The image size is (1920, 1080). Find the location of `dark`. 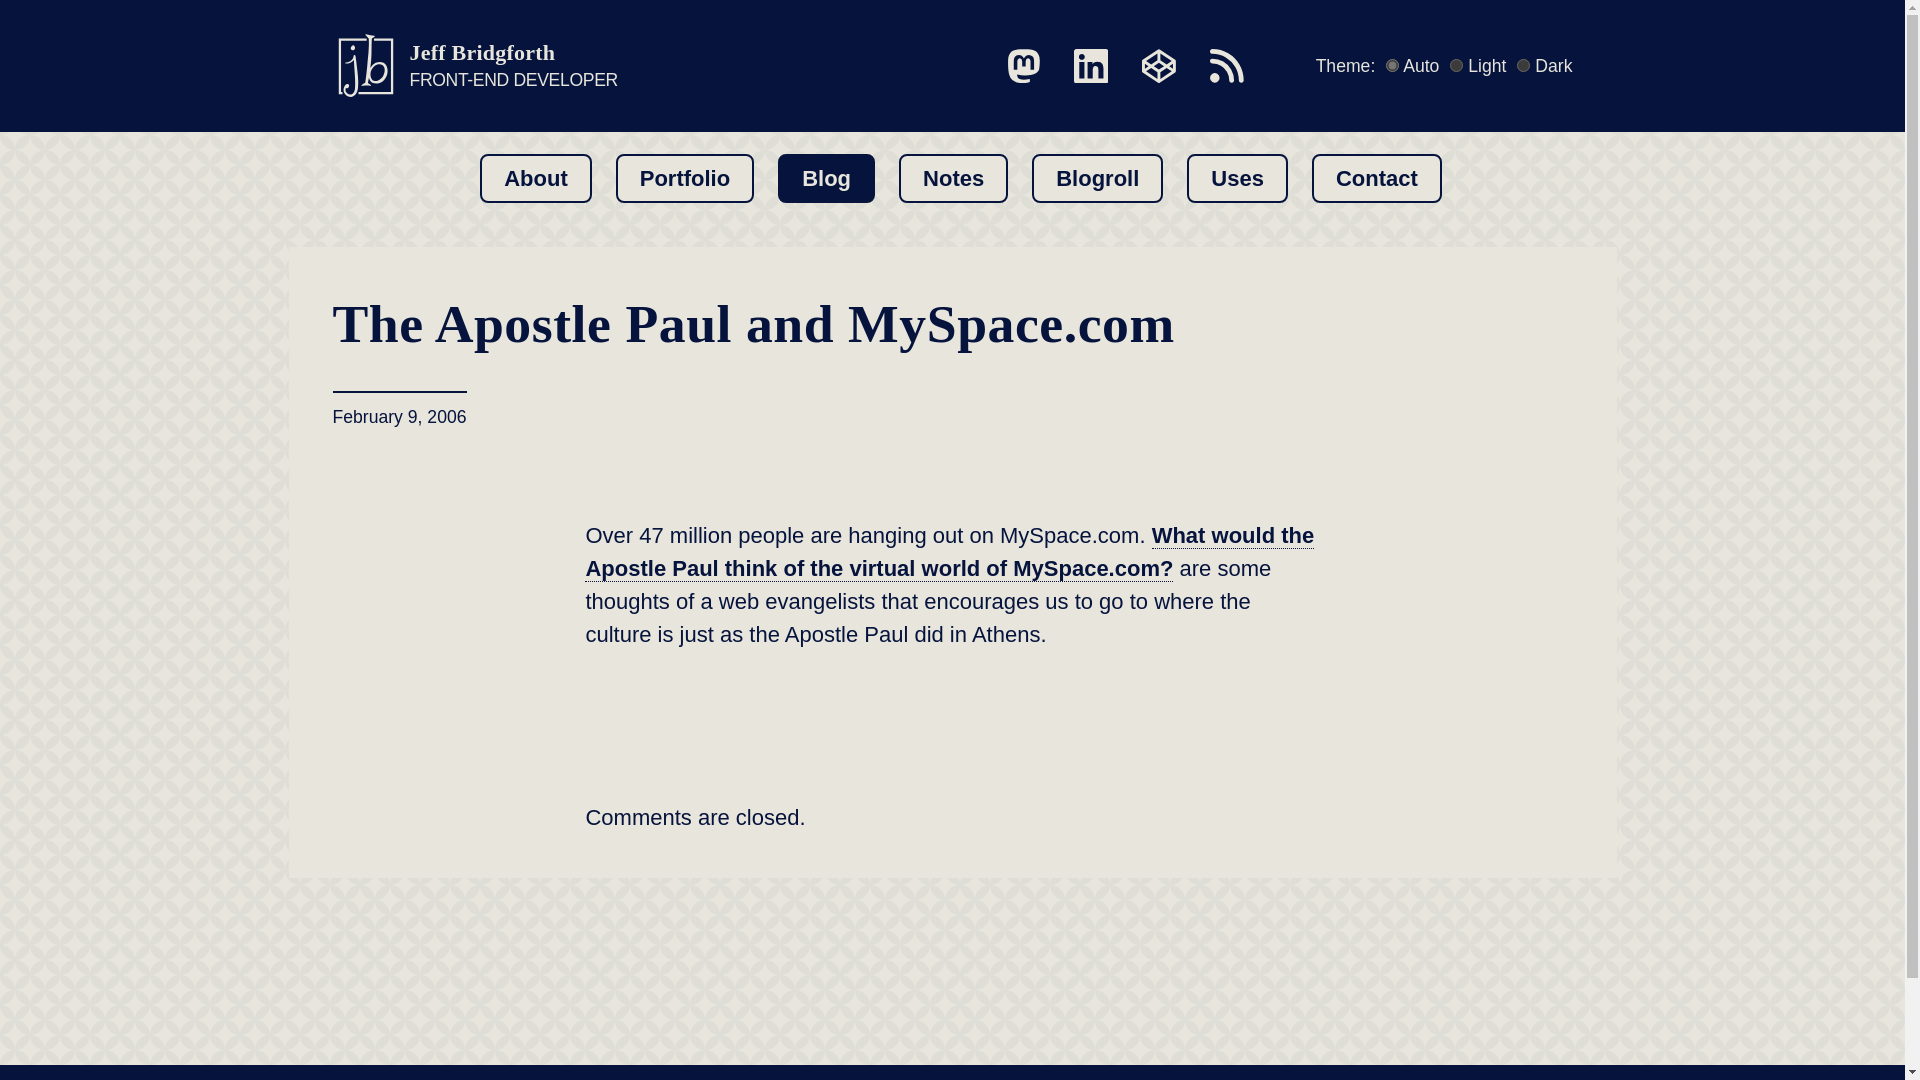

dark is located at coordinates (1523, 66).